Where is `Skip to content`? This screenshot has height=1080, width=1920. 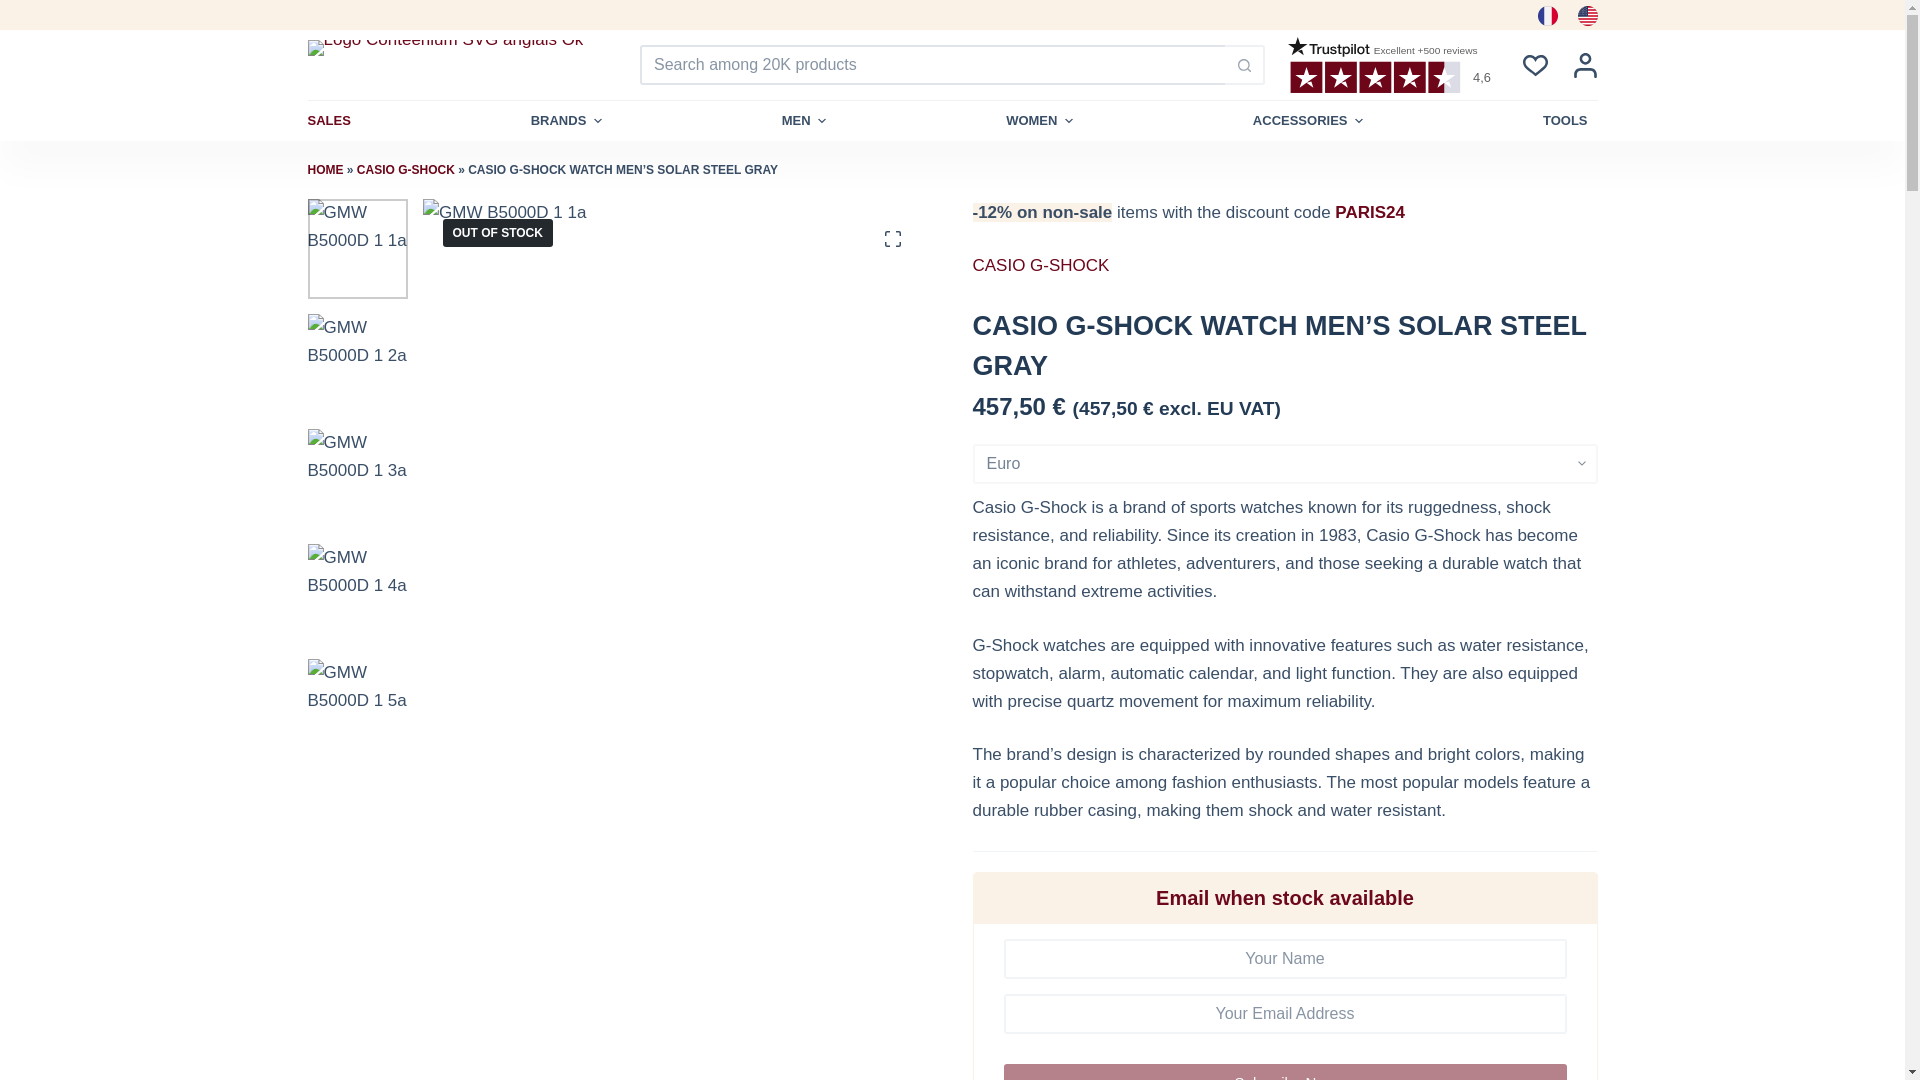 Skip to content is located at coordinates (20, 10).